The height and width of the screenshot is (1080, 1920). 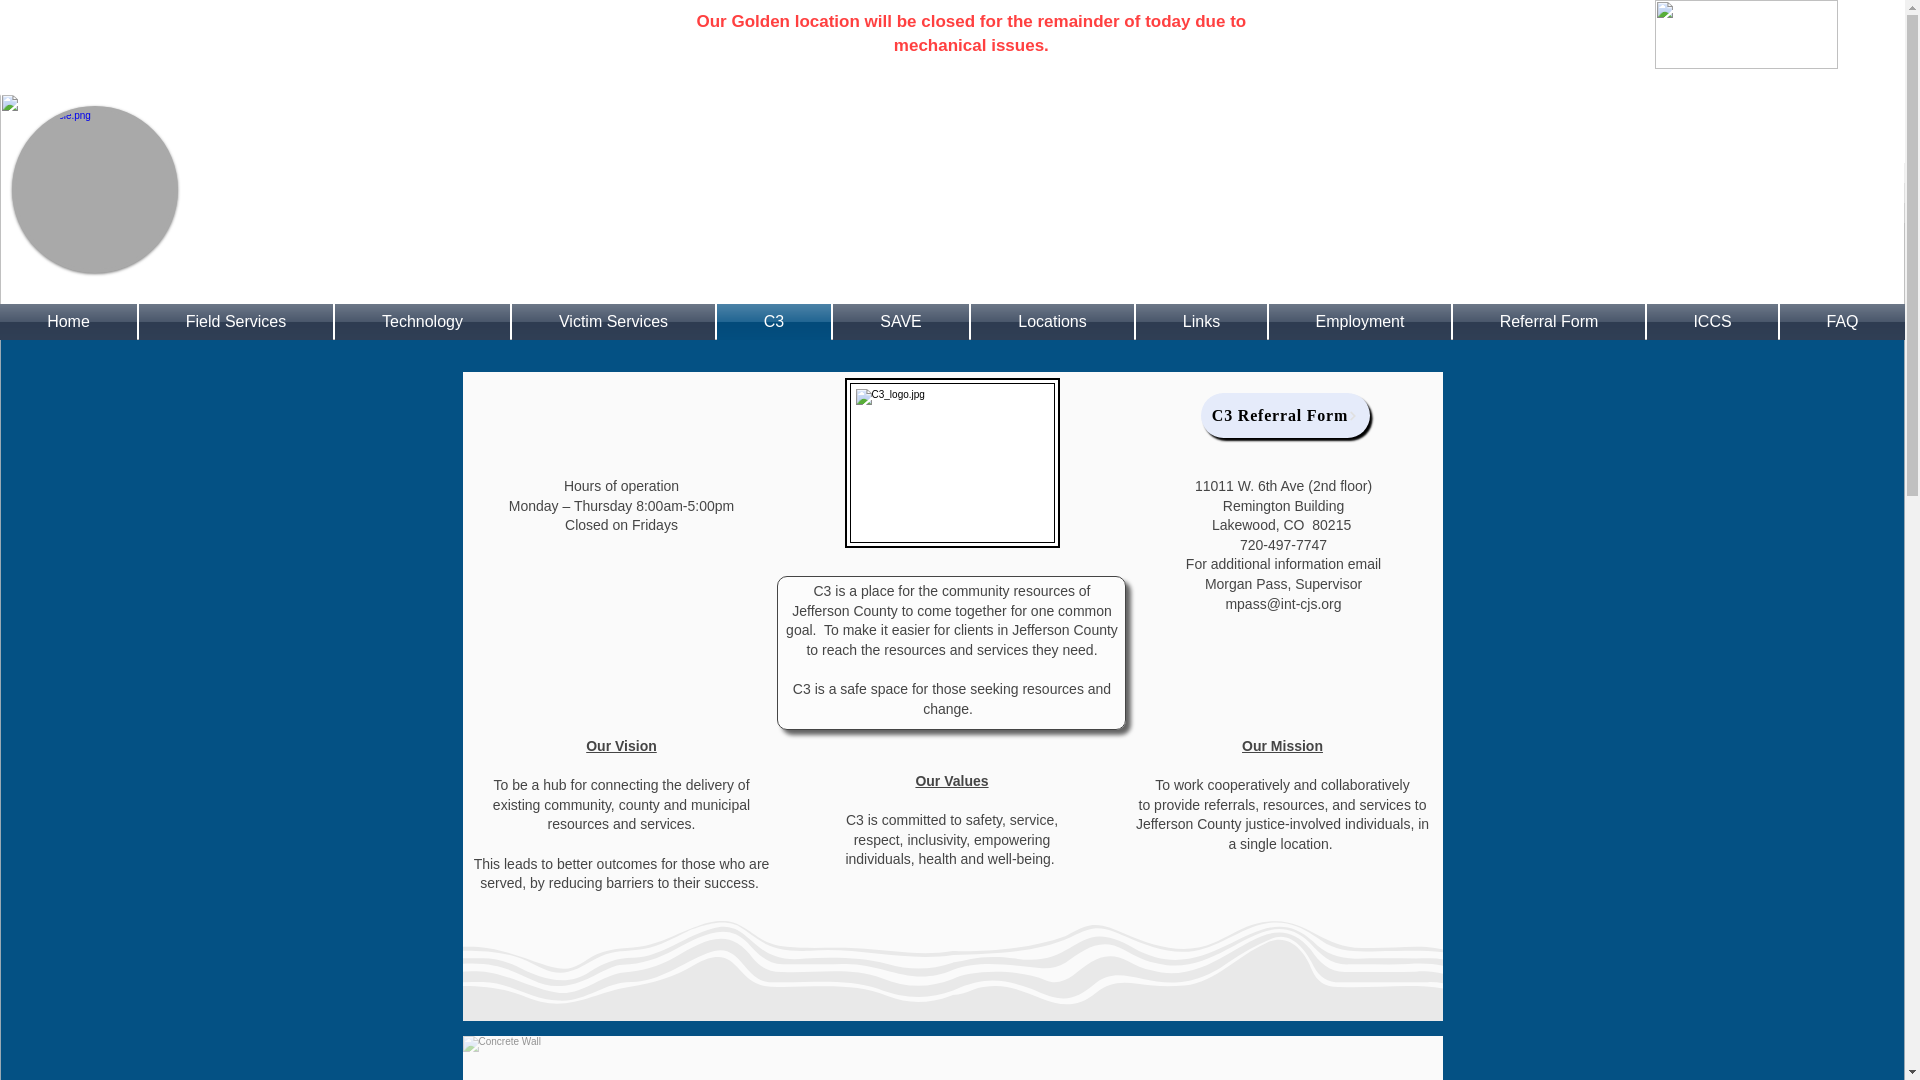 I want to click on C3, so click(x=774, y=322).